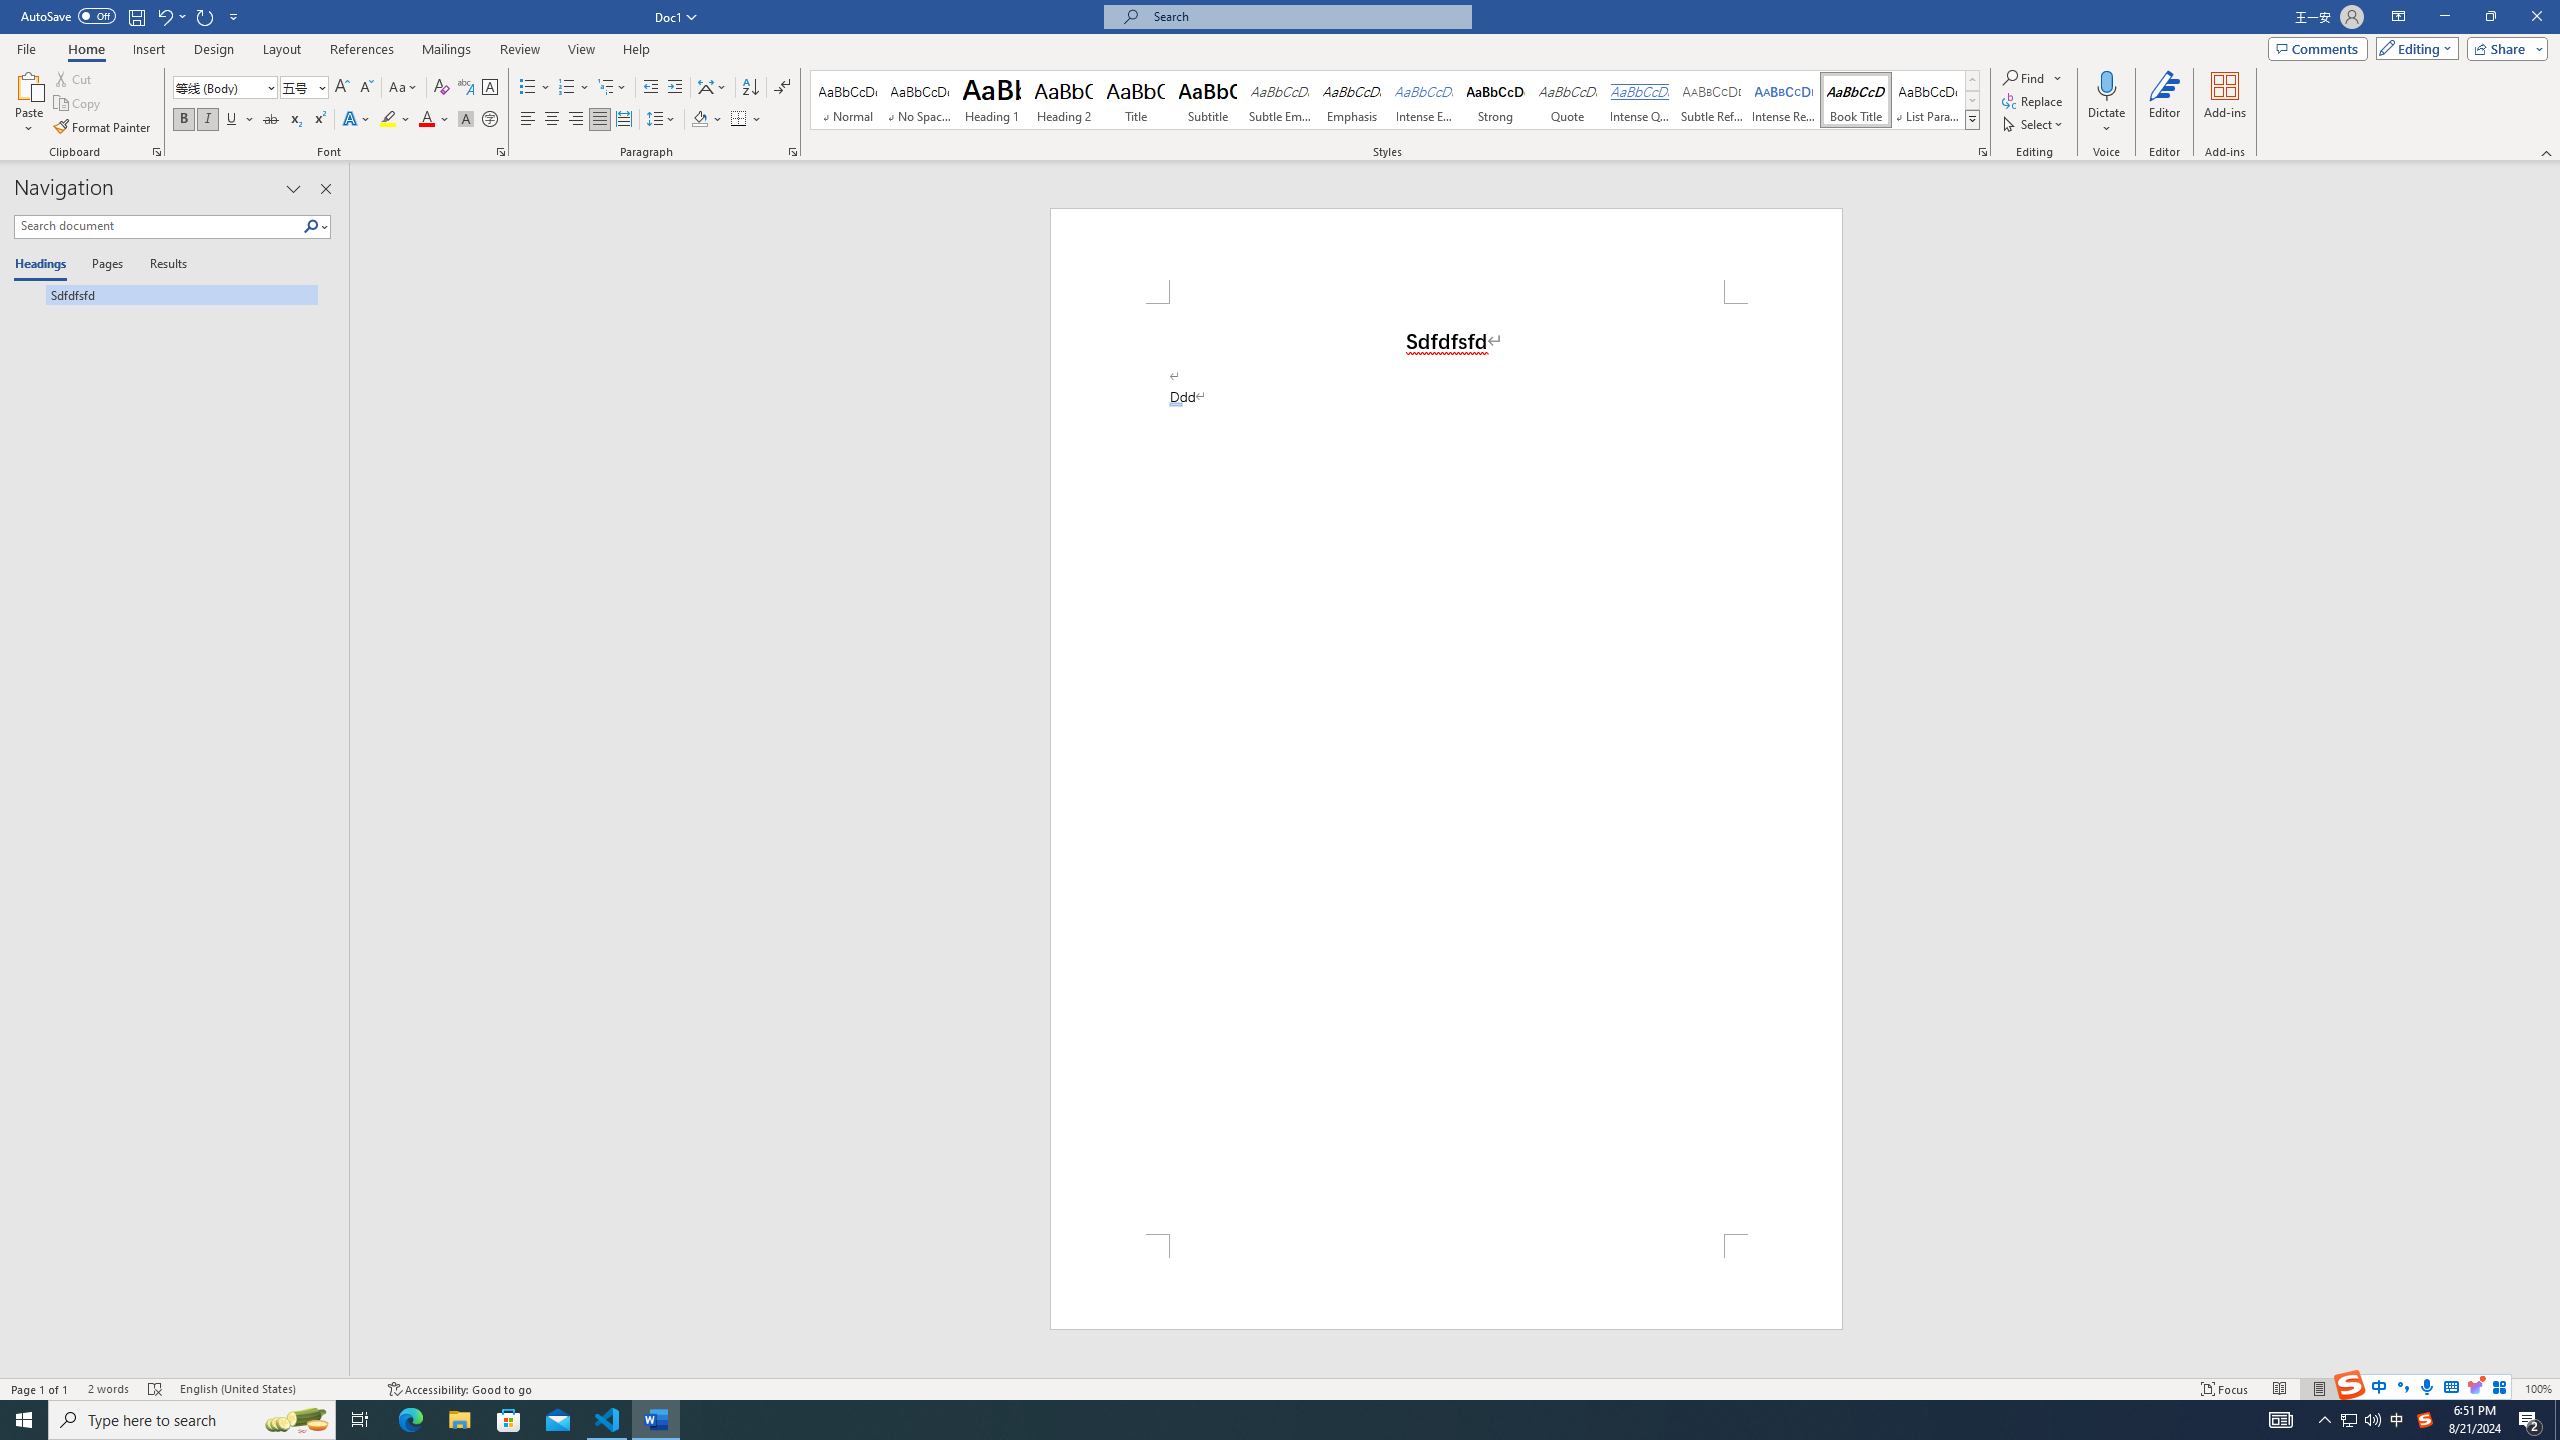 The height and width of the screenshot is (1440, 2560). Describe the element at coordinates (136, 16) in the screenshot. I see `Save` at that location.